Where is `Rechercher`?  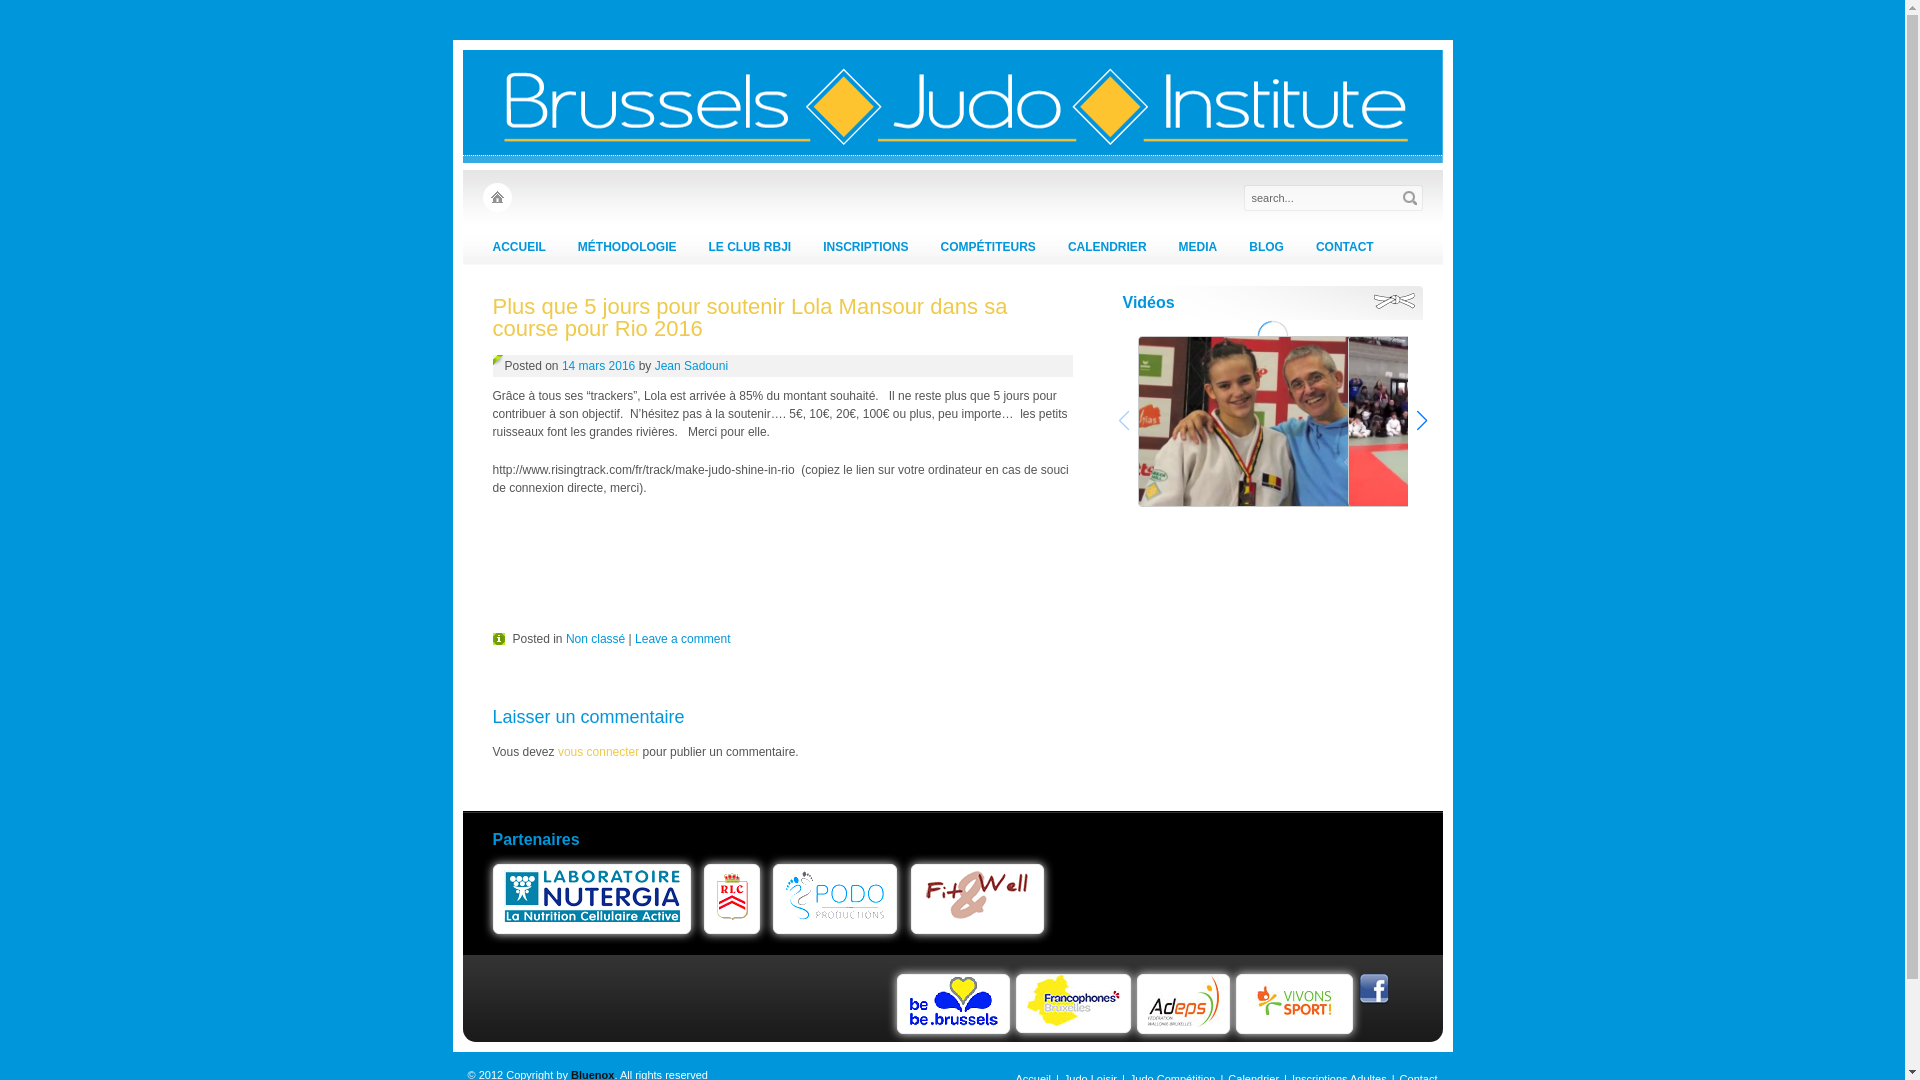 Rechercher is located at coordinates (1410, 198).